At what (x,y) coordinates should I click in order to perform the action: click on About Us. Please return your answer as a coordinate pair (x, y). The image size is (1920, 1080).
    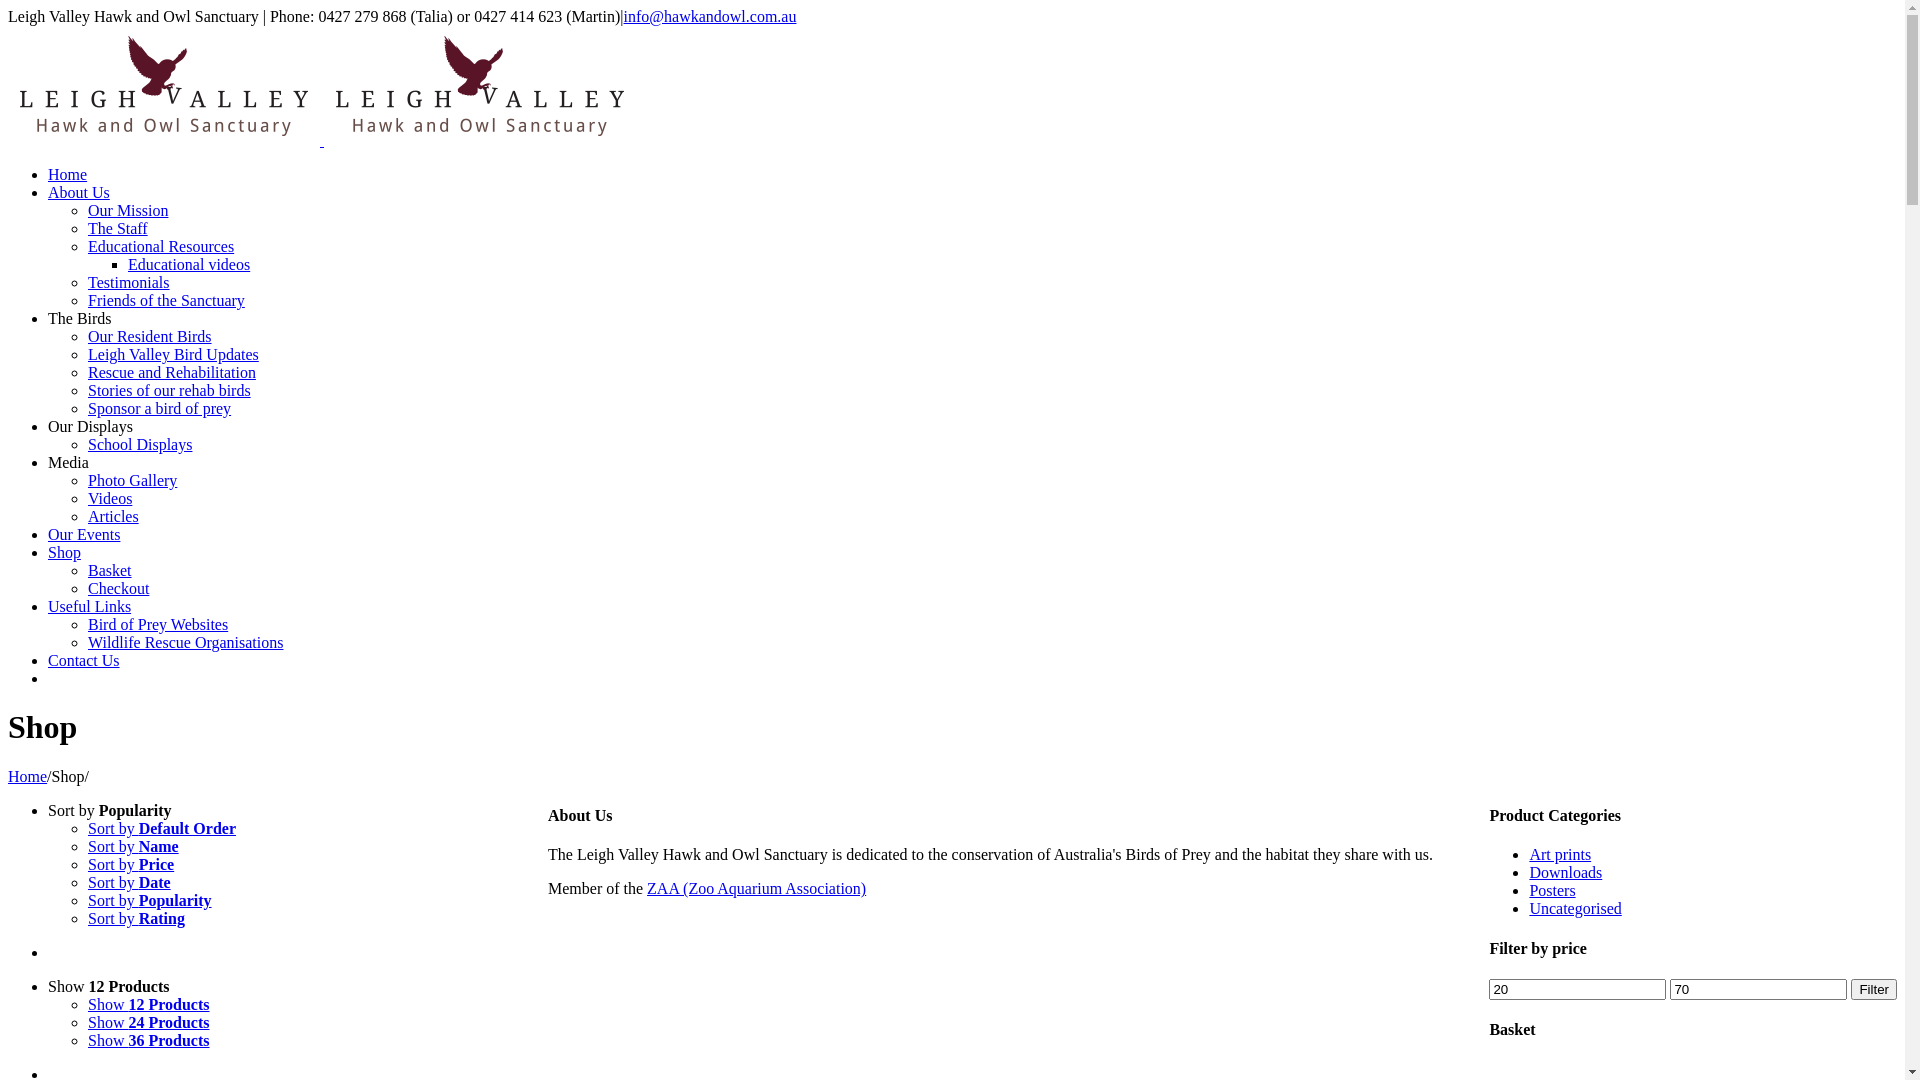
    Looking at the image, I should click on (79, 192).